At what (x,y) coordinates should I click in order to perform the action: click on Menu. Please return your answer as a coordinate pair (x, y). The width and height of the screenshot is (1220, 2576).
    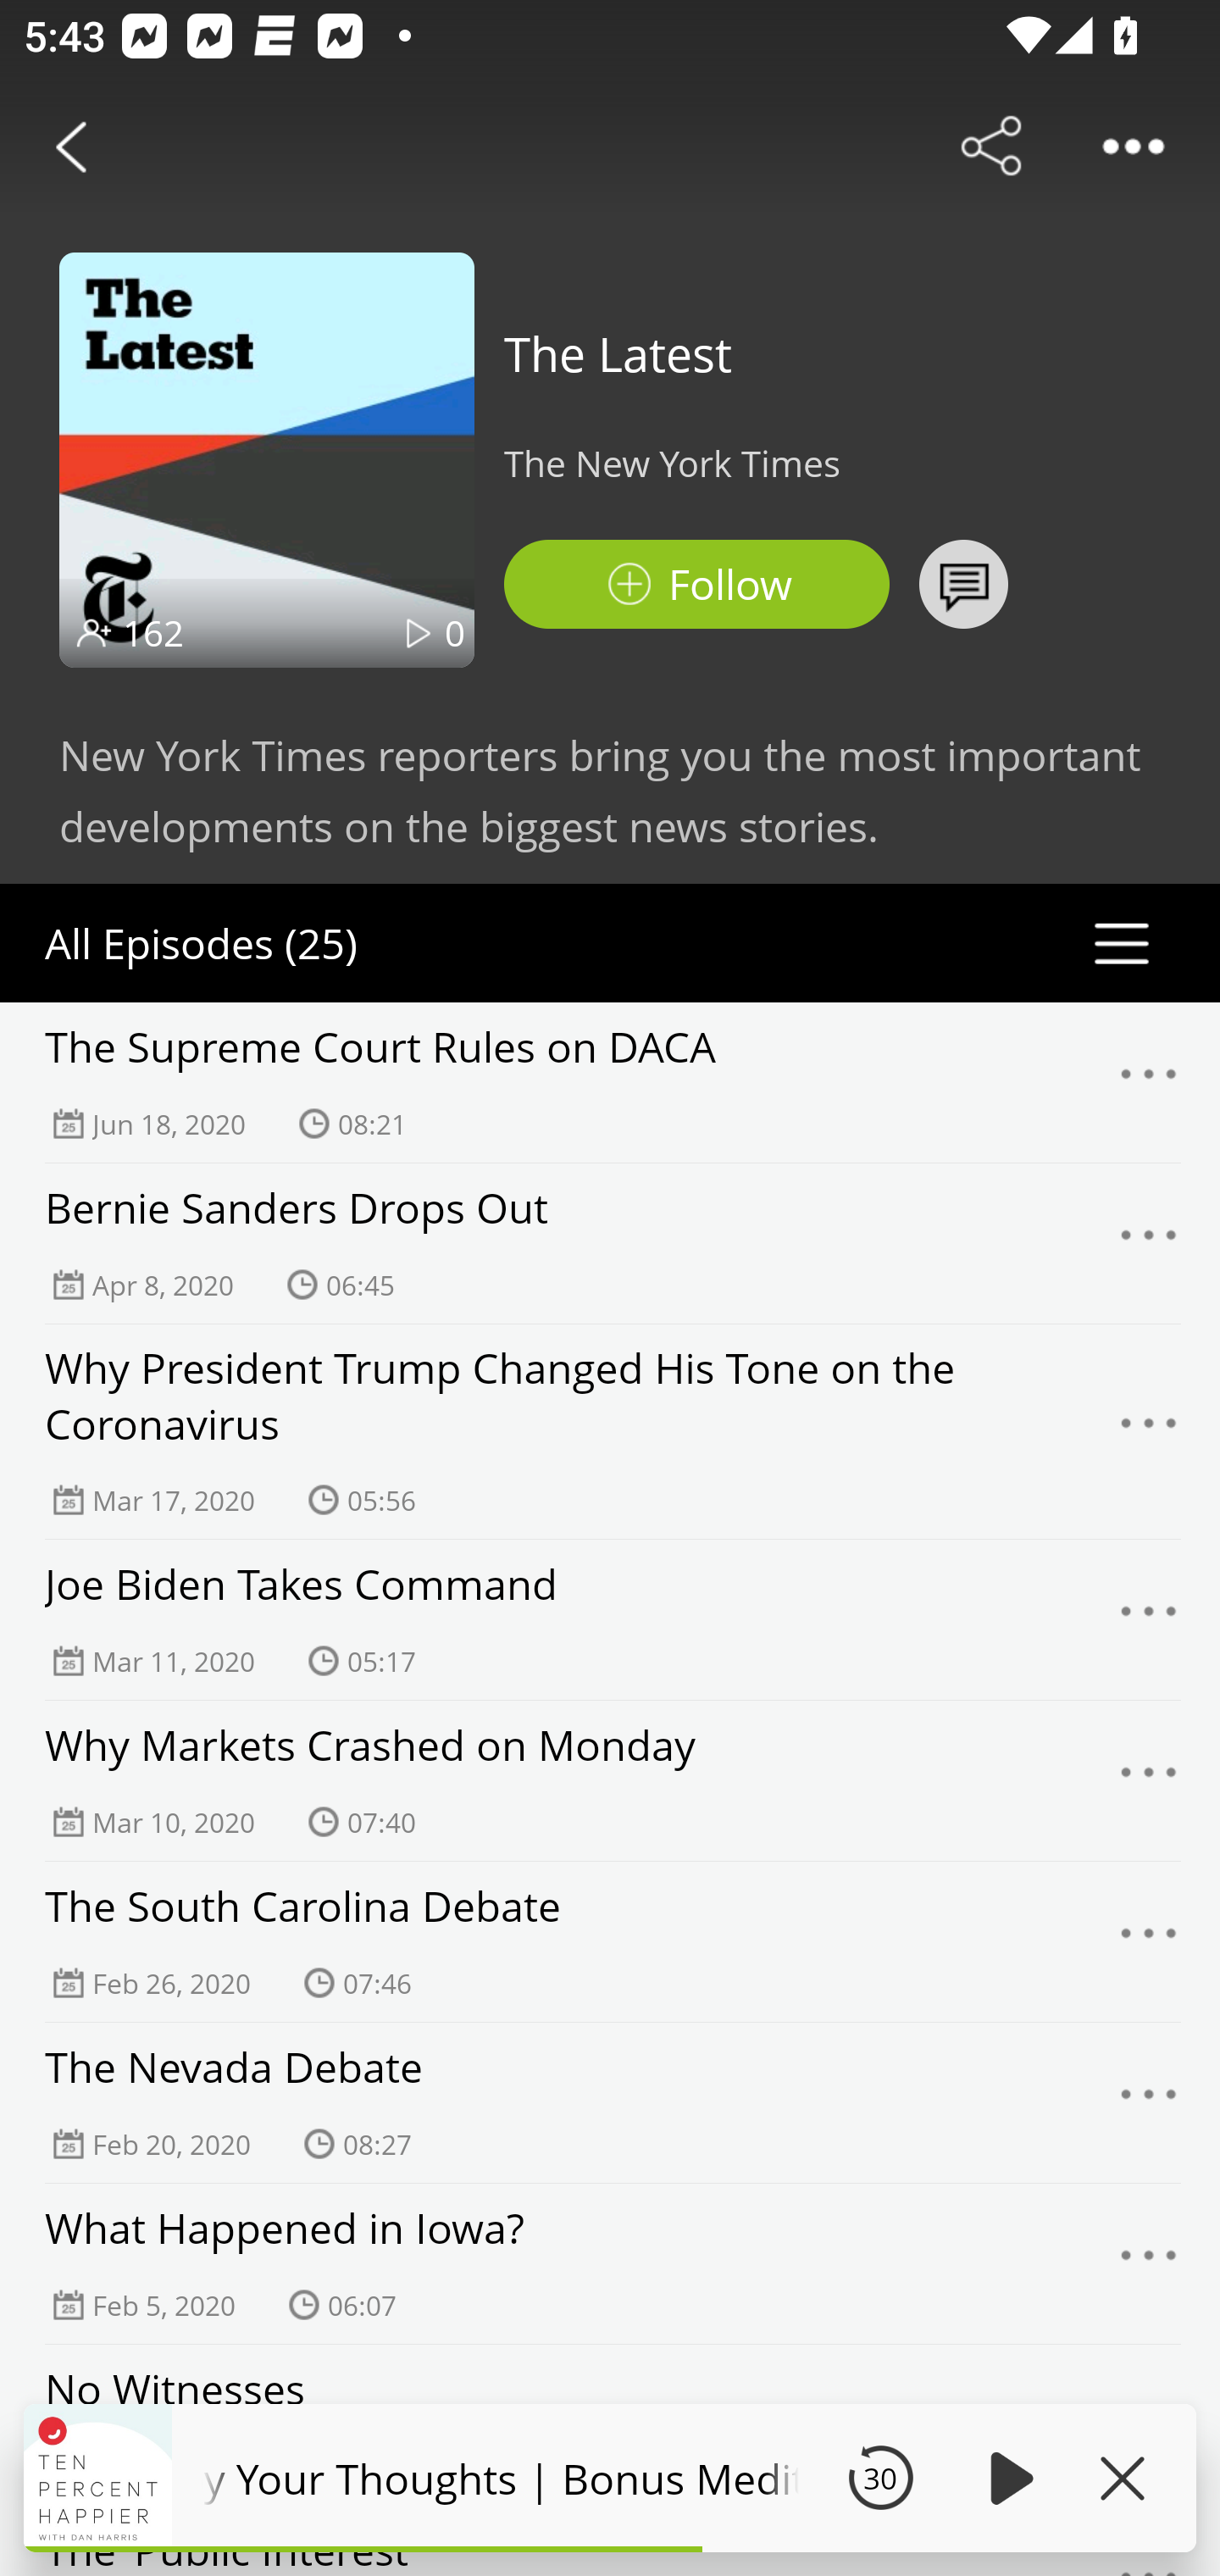
    Looking at the image, I should click on (1149, 2264).